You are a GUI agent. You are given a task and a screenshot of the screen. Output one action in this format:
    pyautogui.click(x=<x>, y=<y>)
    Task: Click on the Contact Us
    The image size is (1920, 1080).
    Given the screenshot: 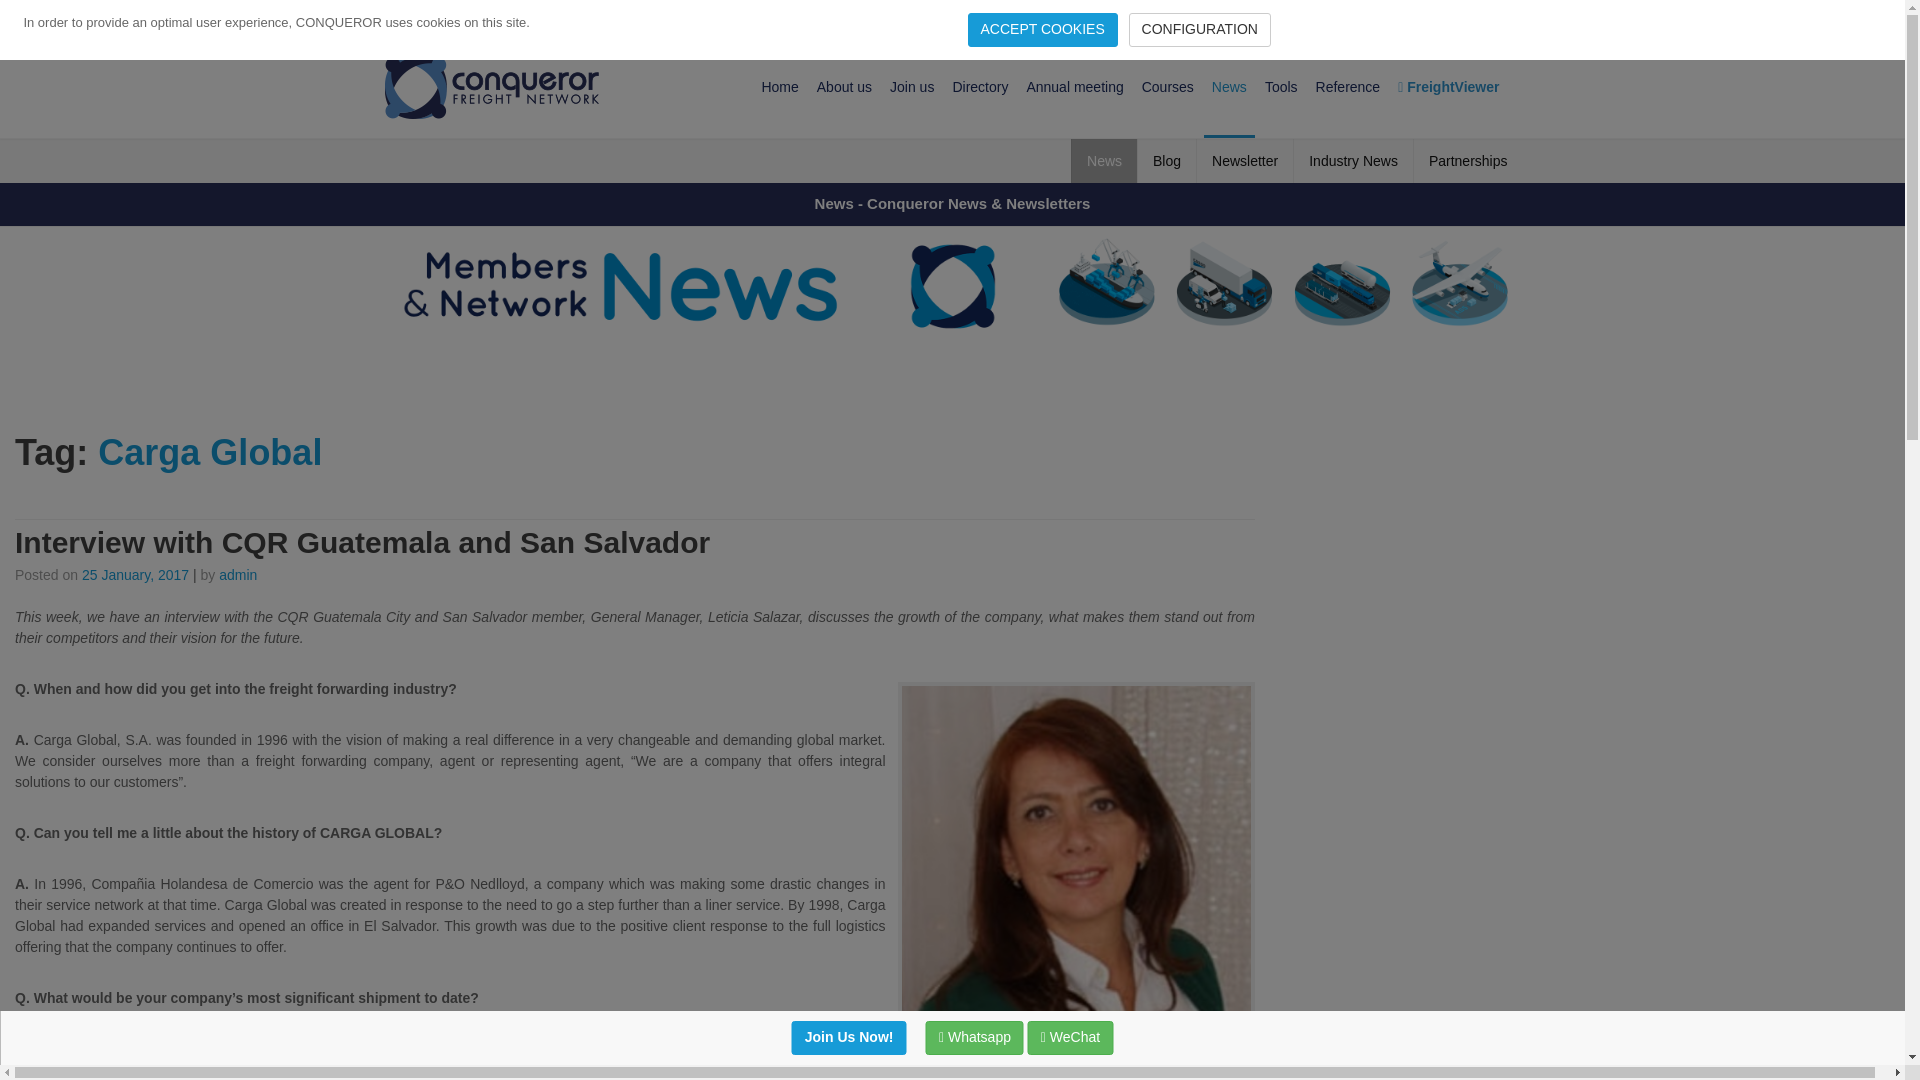 What is the action you would take?
    pyautogui.click(x=1381, y=18)
    